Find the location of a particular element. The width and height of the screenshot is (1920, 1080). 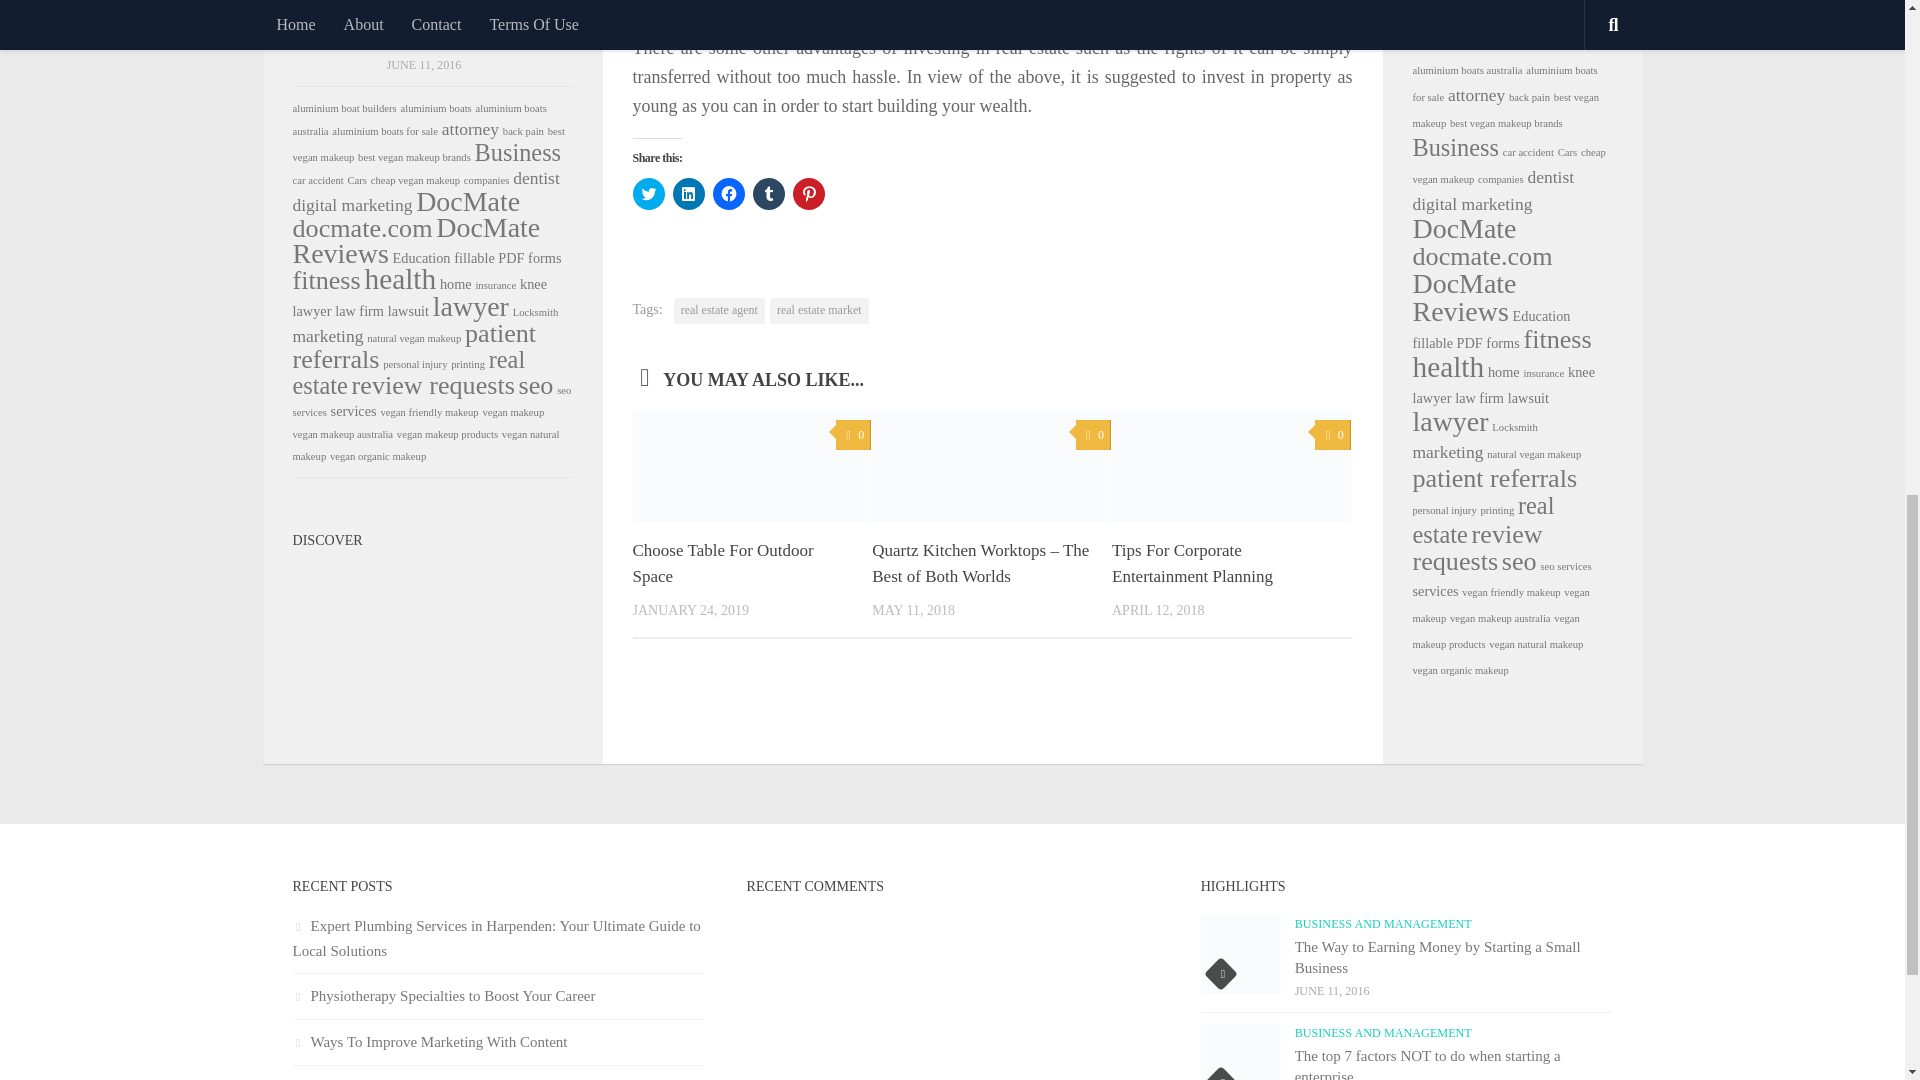

real estate agent is located at coordinates (718, 311).